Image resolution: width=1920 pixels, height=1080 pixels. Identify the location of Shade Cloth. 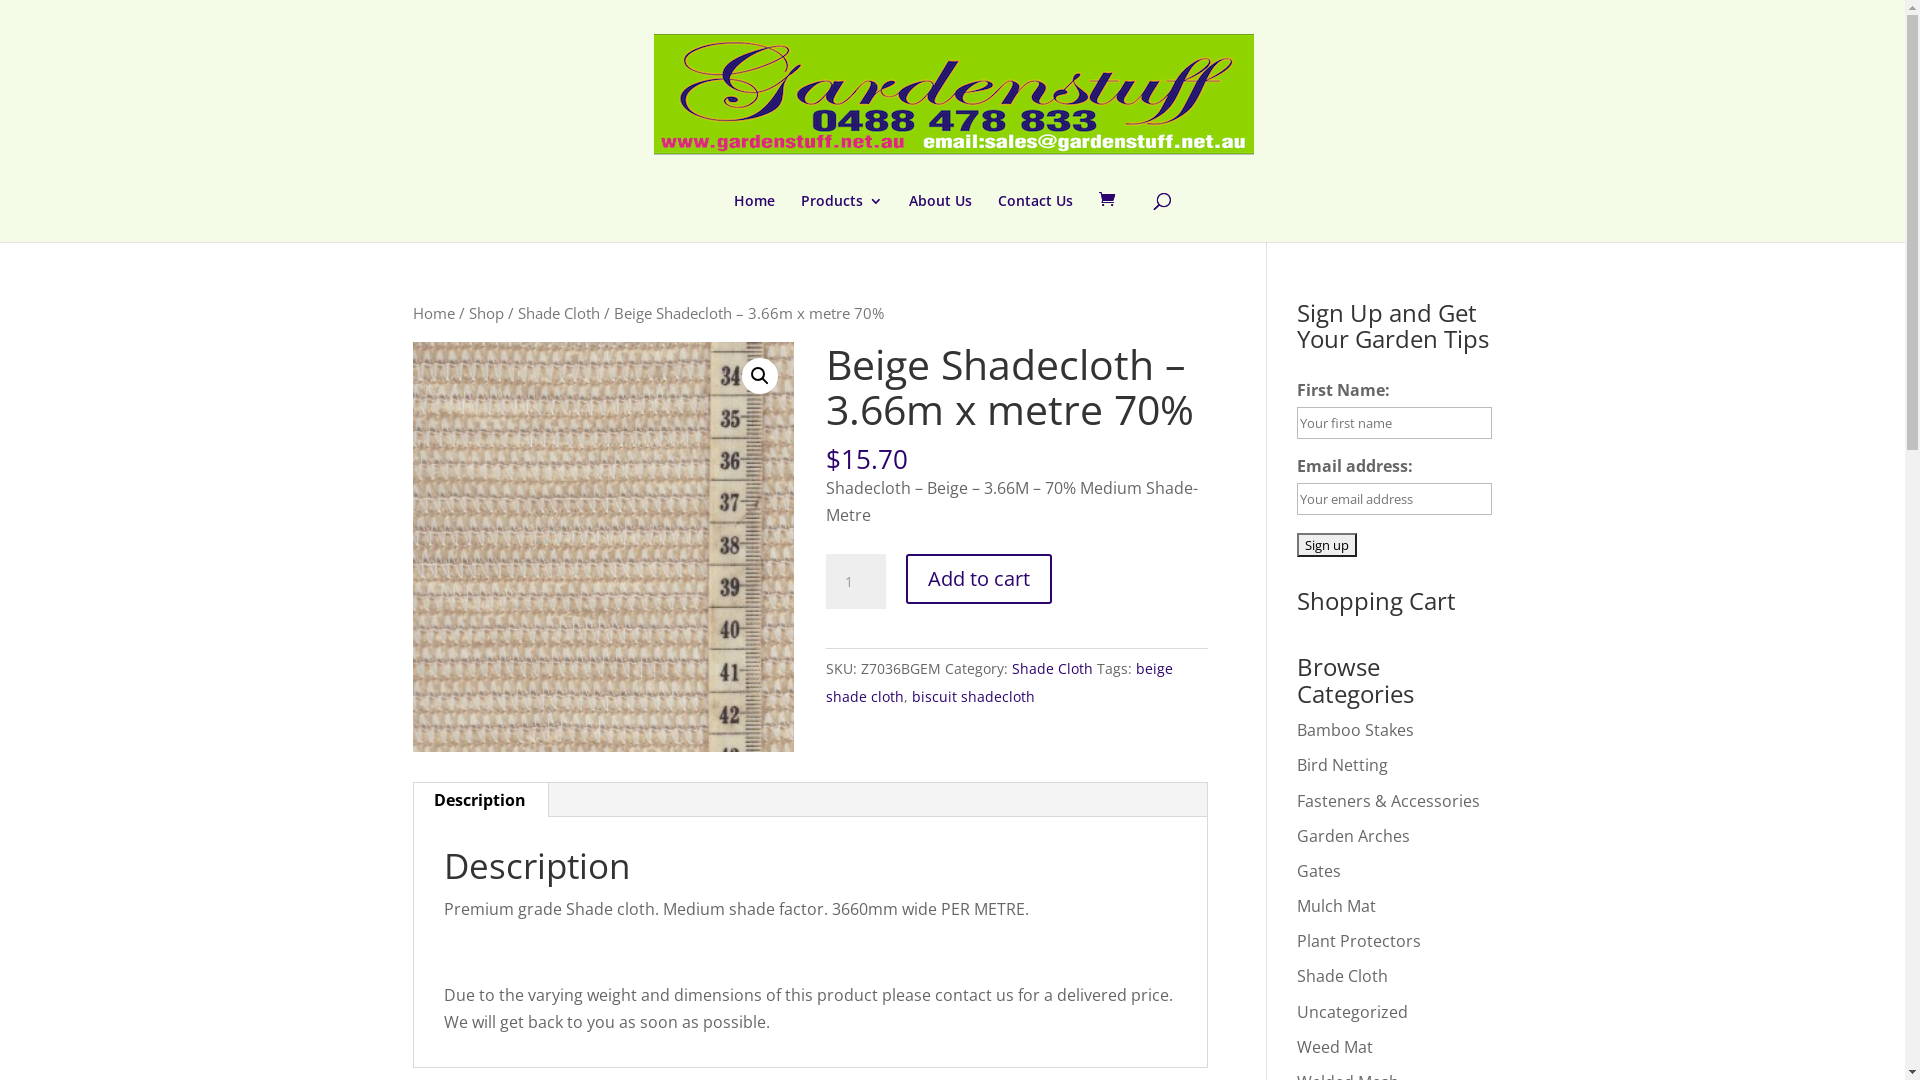
(1052, 668).